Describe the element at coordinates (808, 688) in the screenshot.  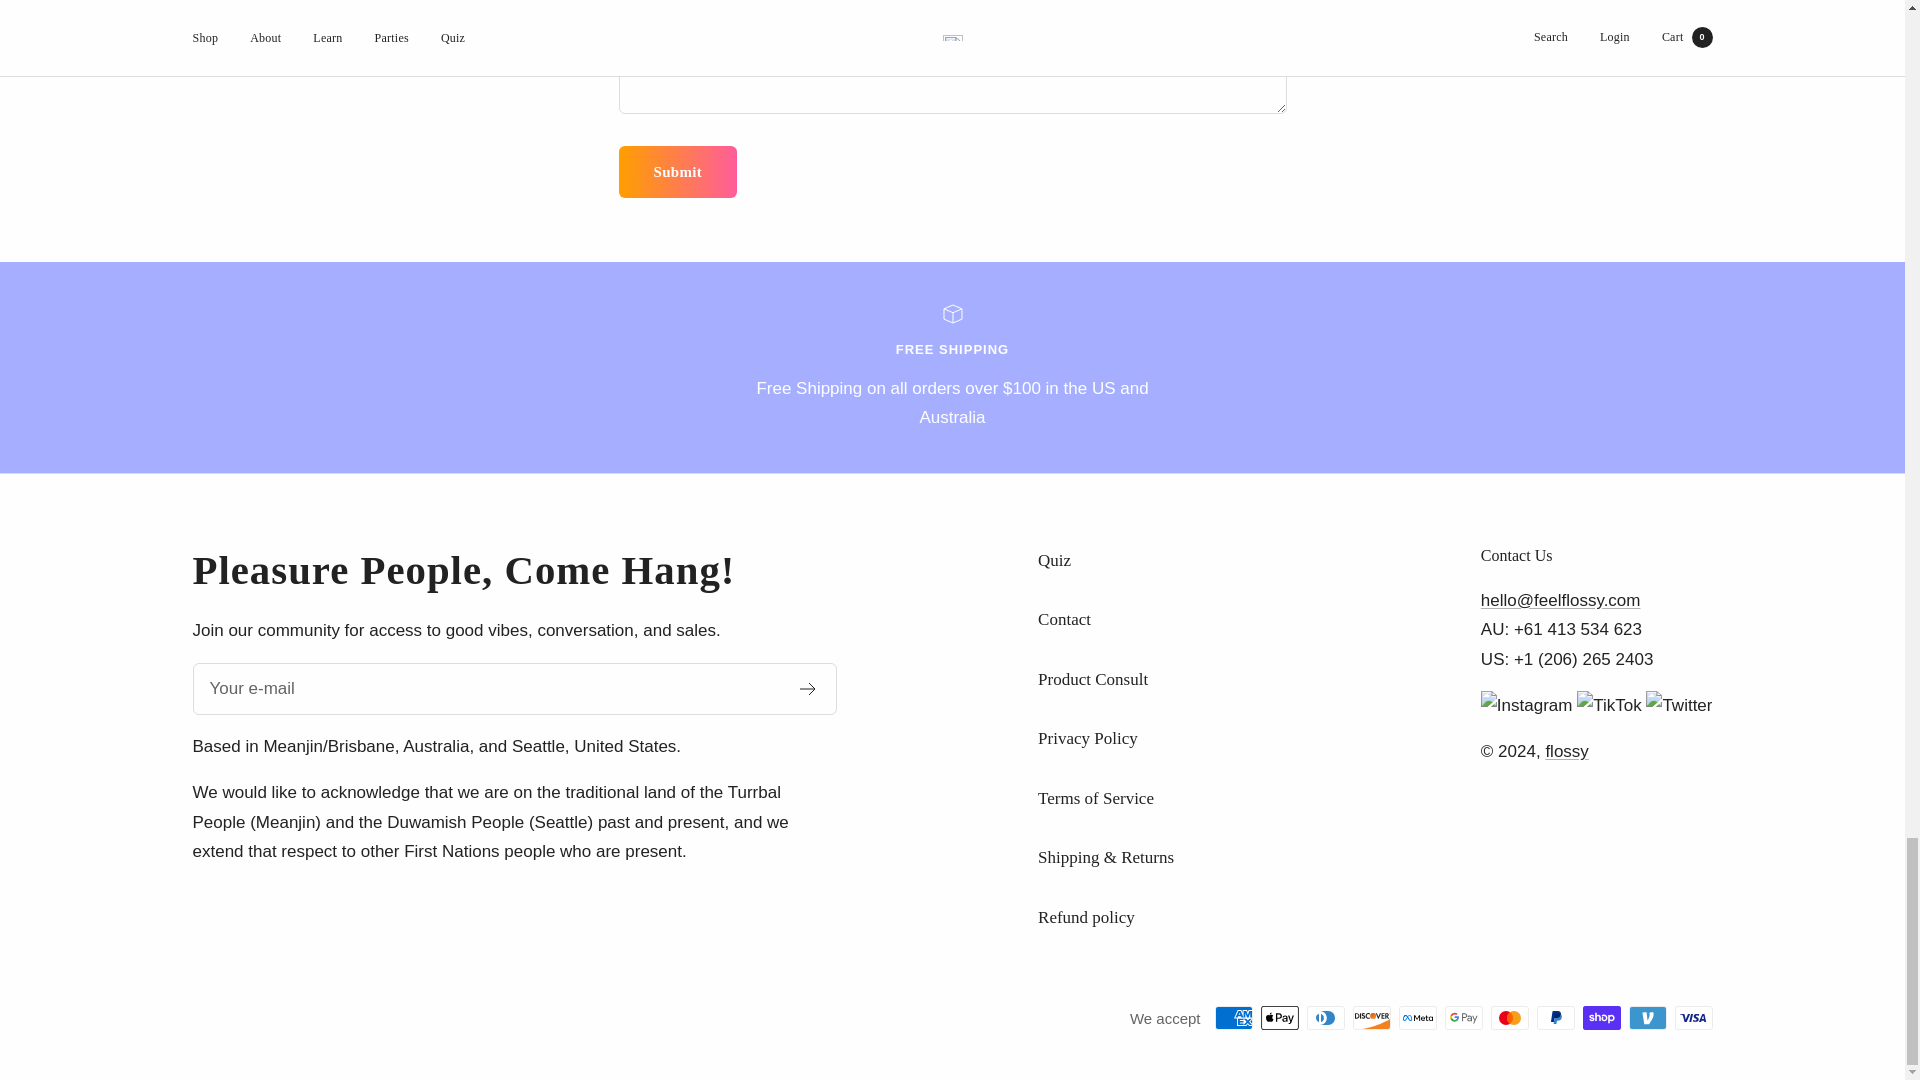
I see `Register` at that location.